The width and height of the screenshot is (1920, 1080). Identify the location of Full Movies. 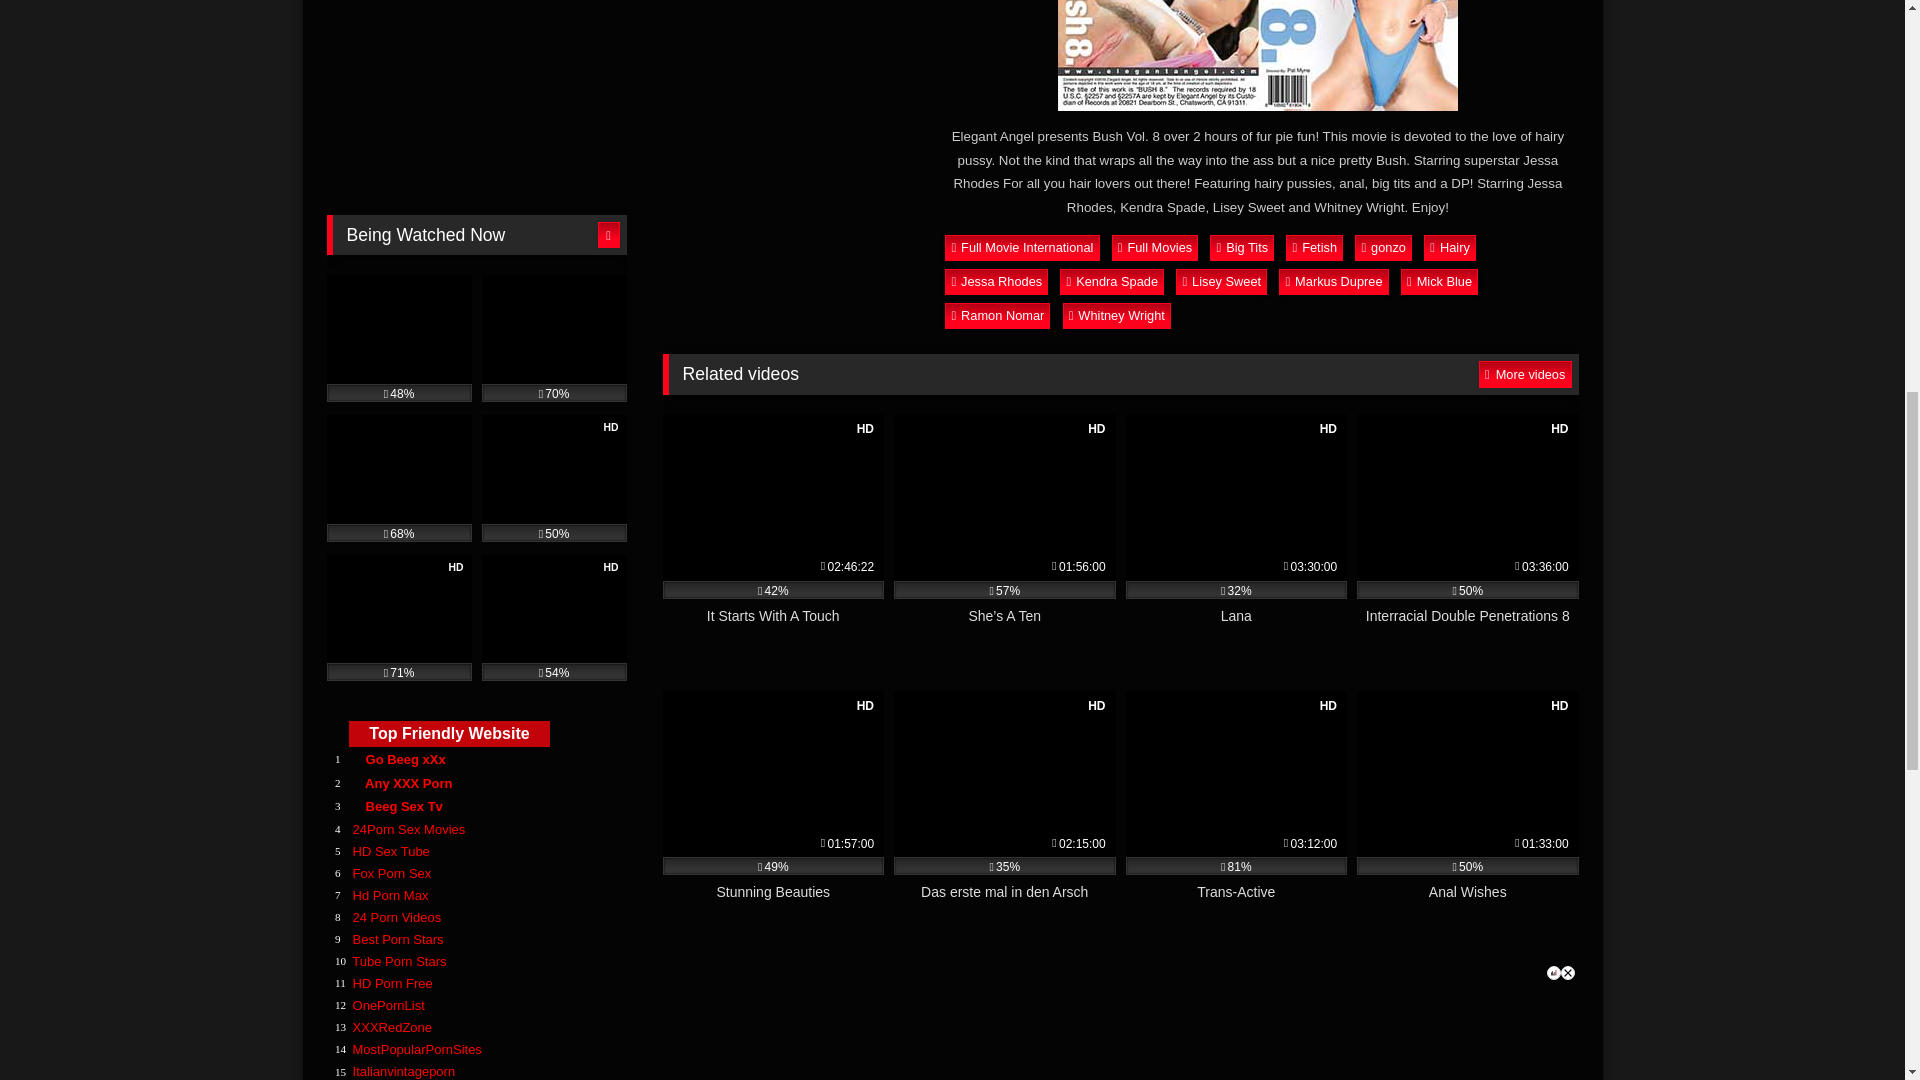
(1154, 248).